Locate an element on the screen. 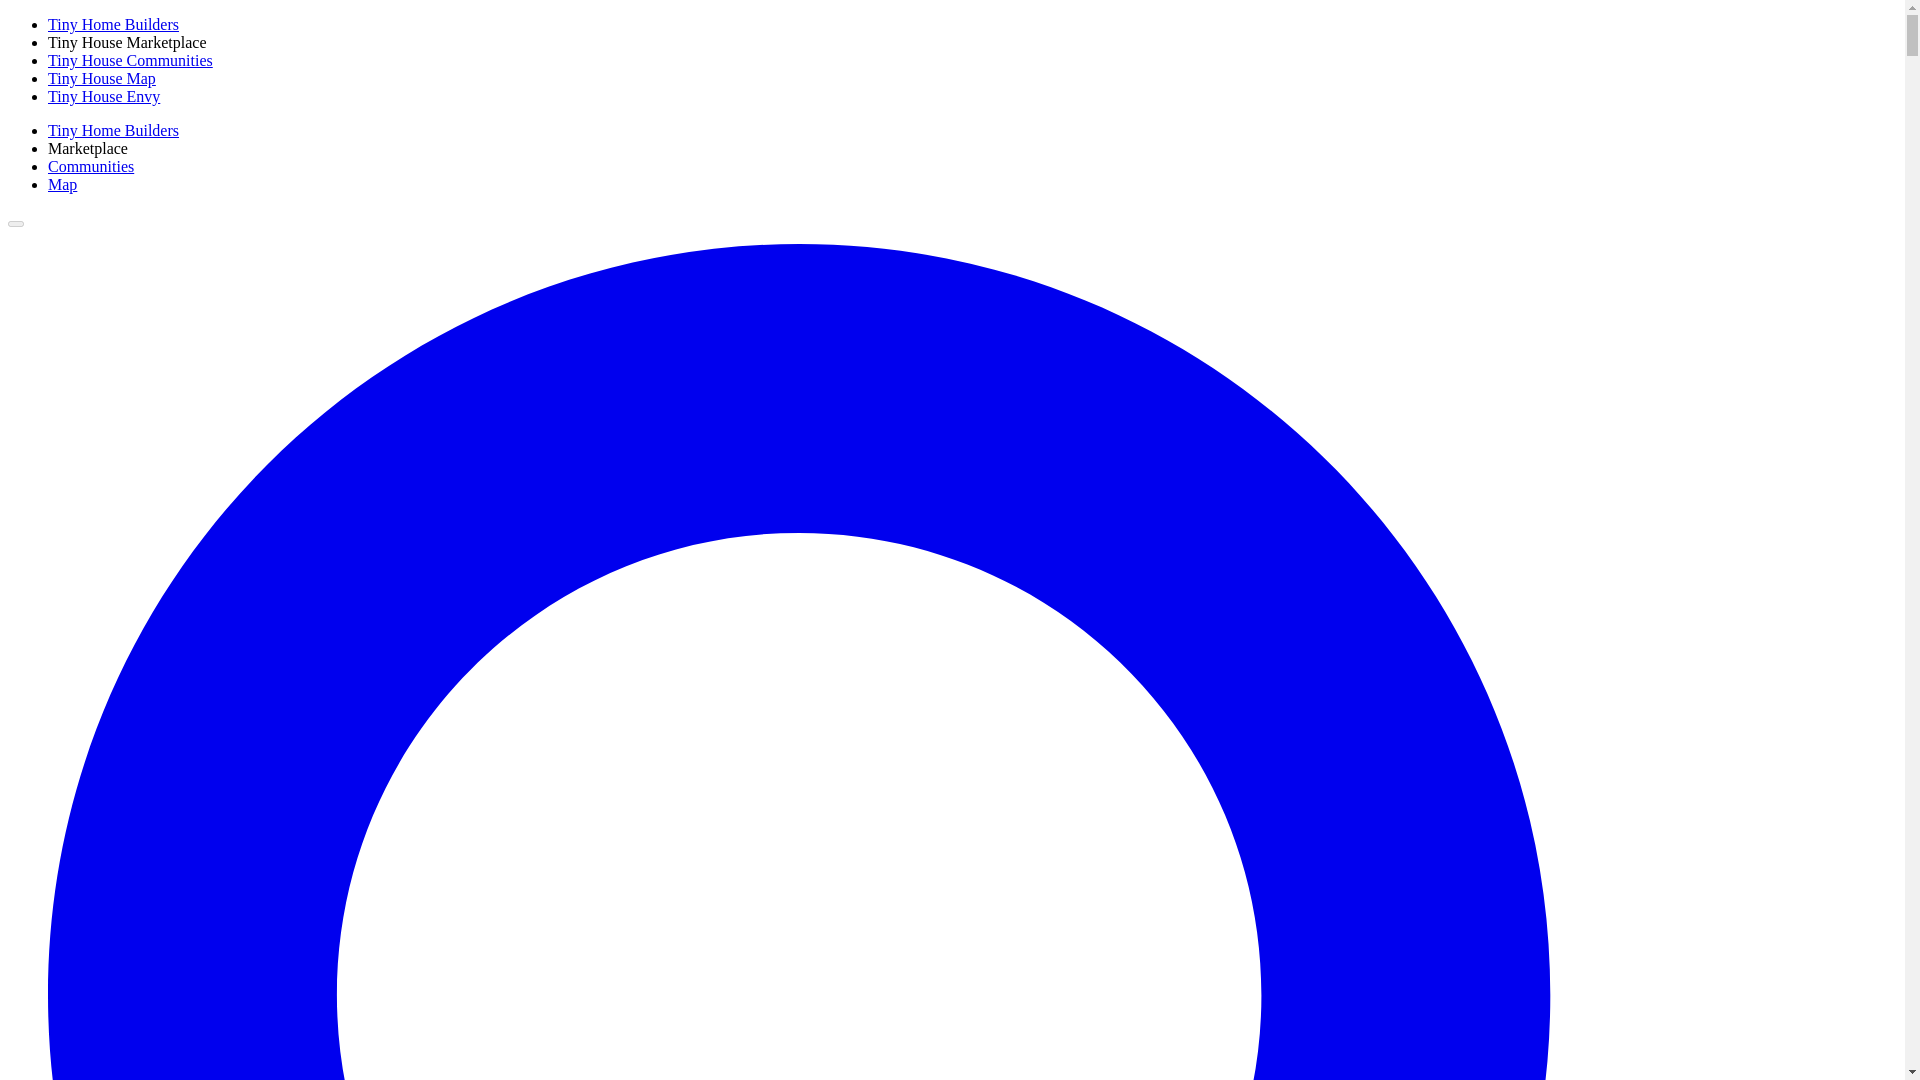  Tiny Home Builders is located at coordinates (113, 130).